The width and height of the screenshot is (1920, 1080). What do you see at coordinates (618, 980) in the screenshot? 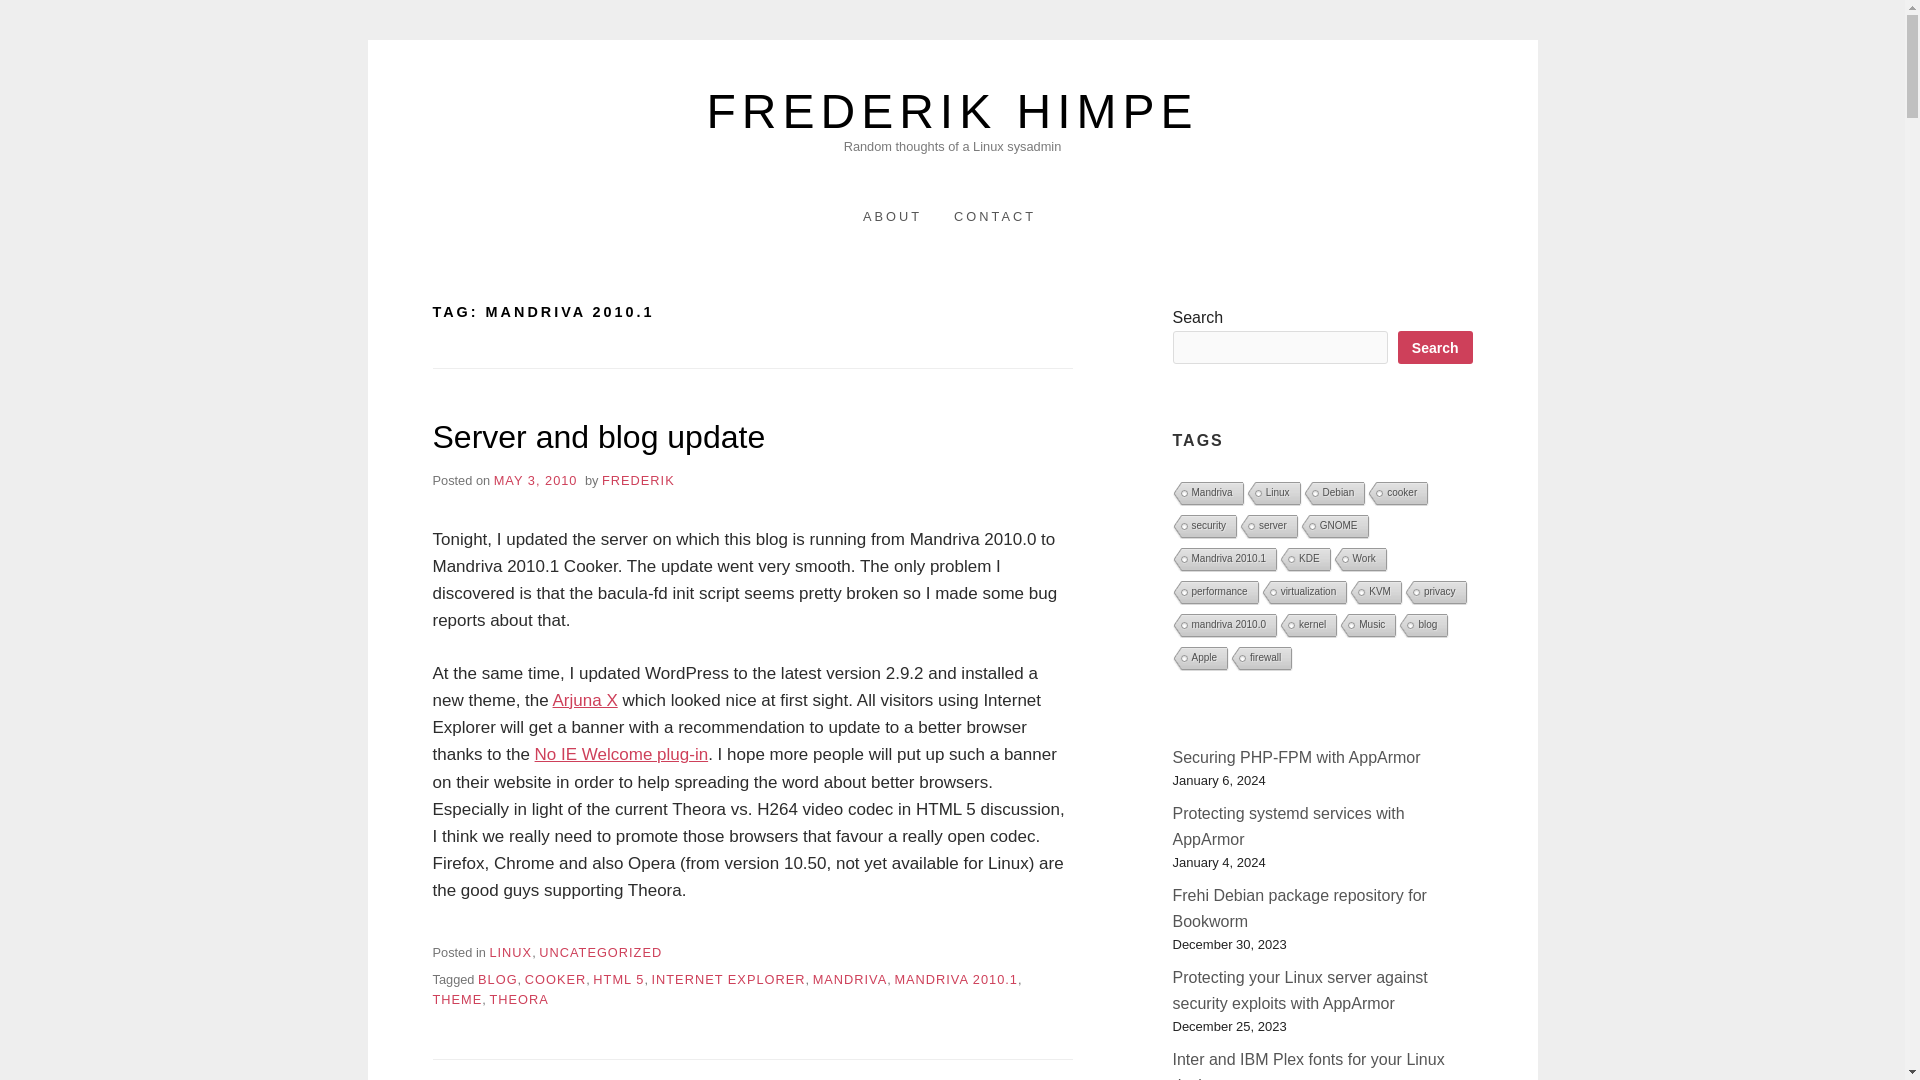
I see `HTML 5` at bounding box center [618, 980].